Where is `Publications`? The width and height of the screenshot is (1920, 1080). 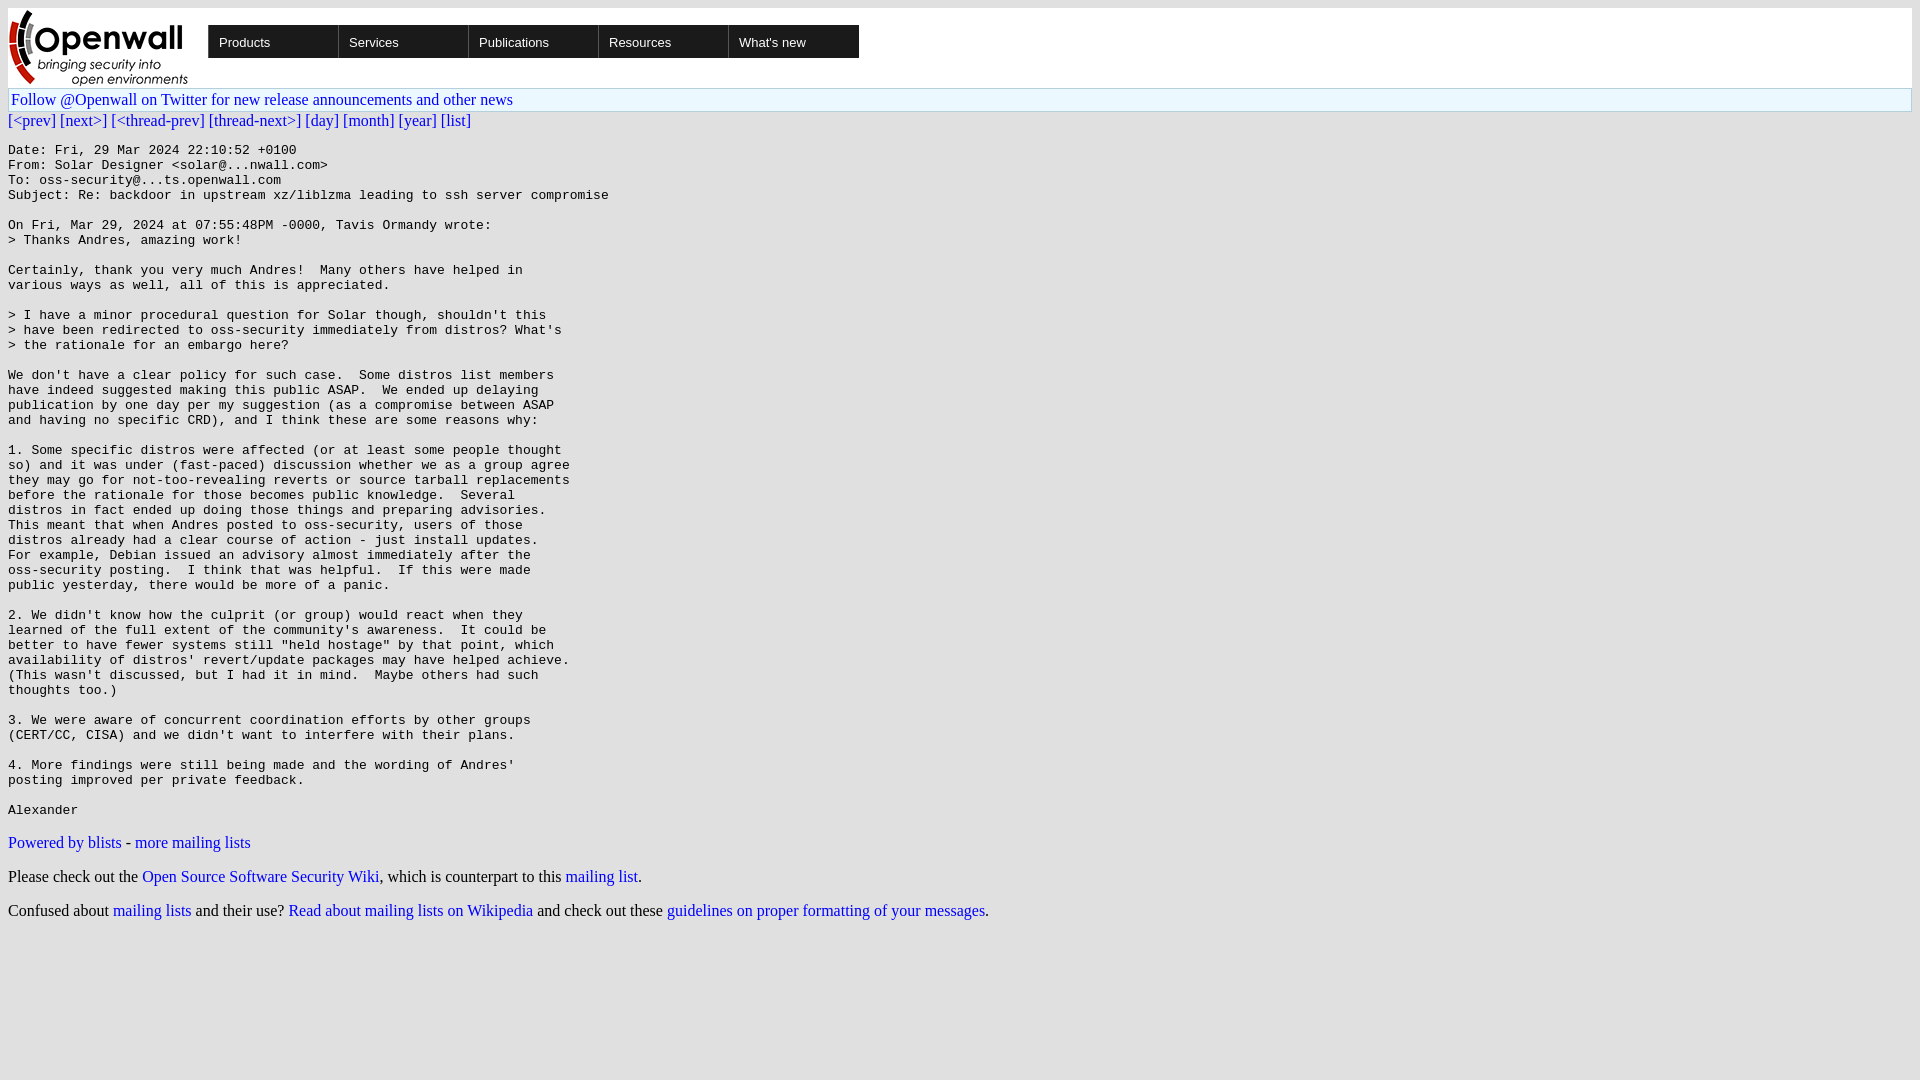
Publications is located at coordinates (596, 41).